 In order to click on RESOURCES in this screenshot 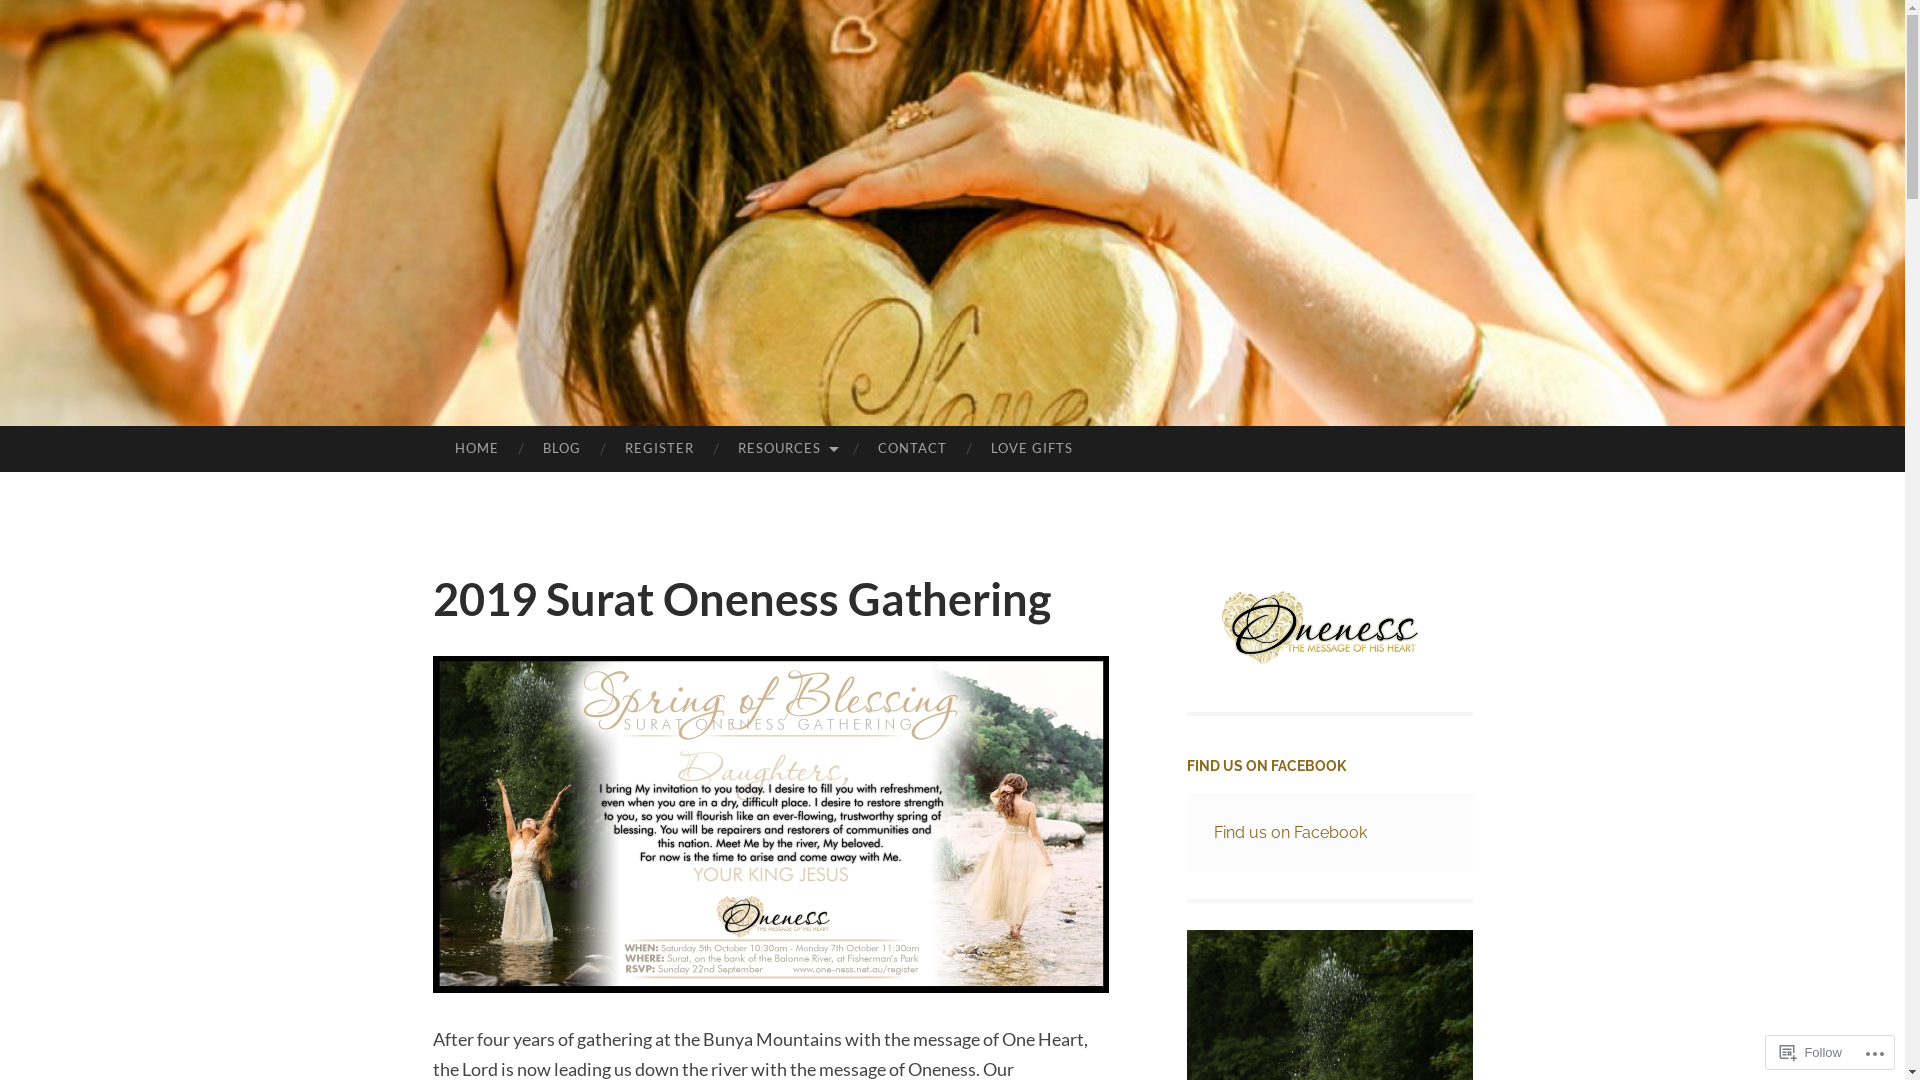, I will do `click(786, 449)`.